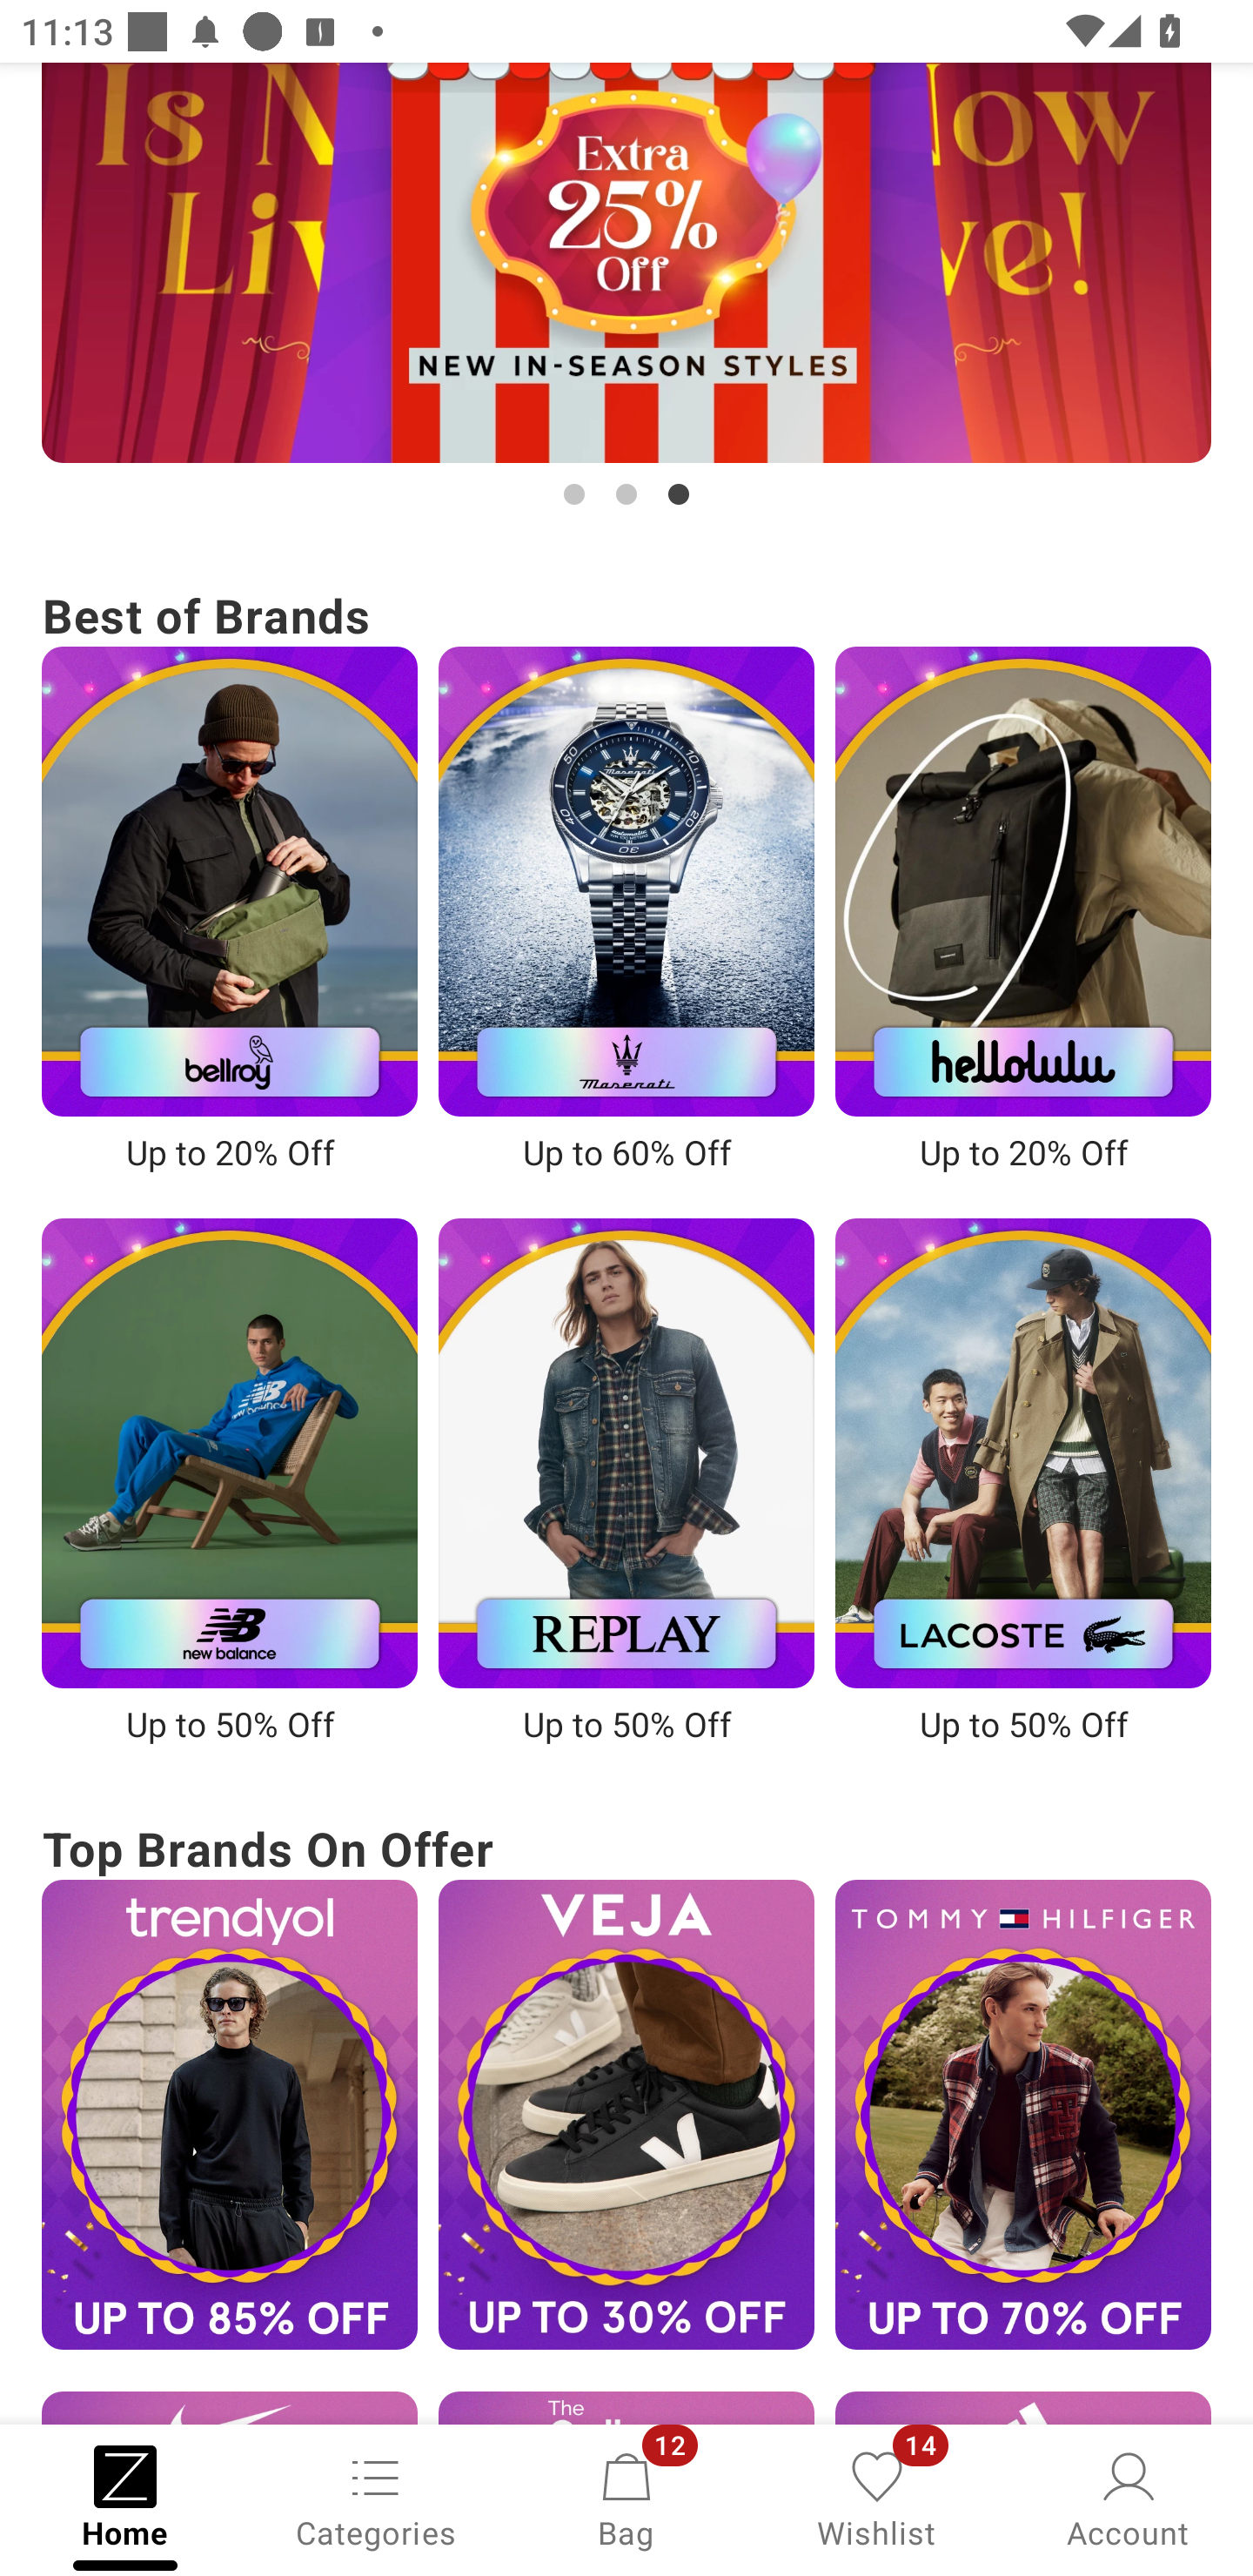 This screenshot has height=2576, width=1253. Describe the element at coordinates (1023, 2115) in the screenshot. I see `Campaign banner` at that location.